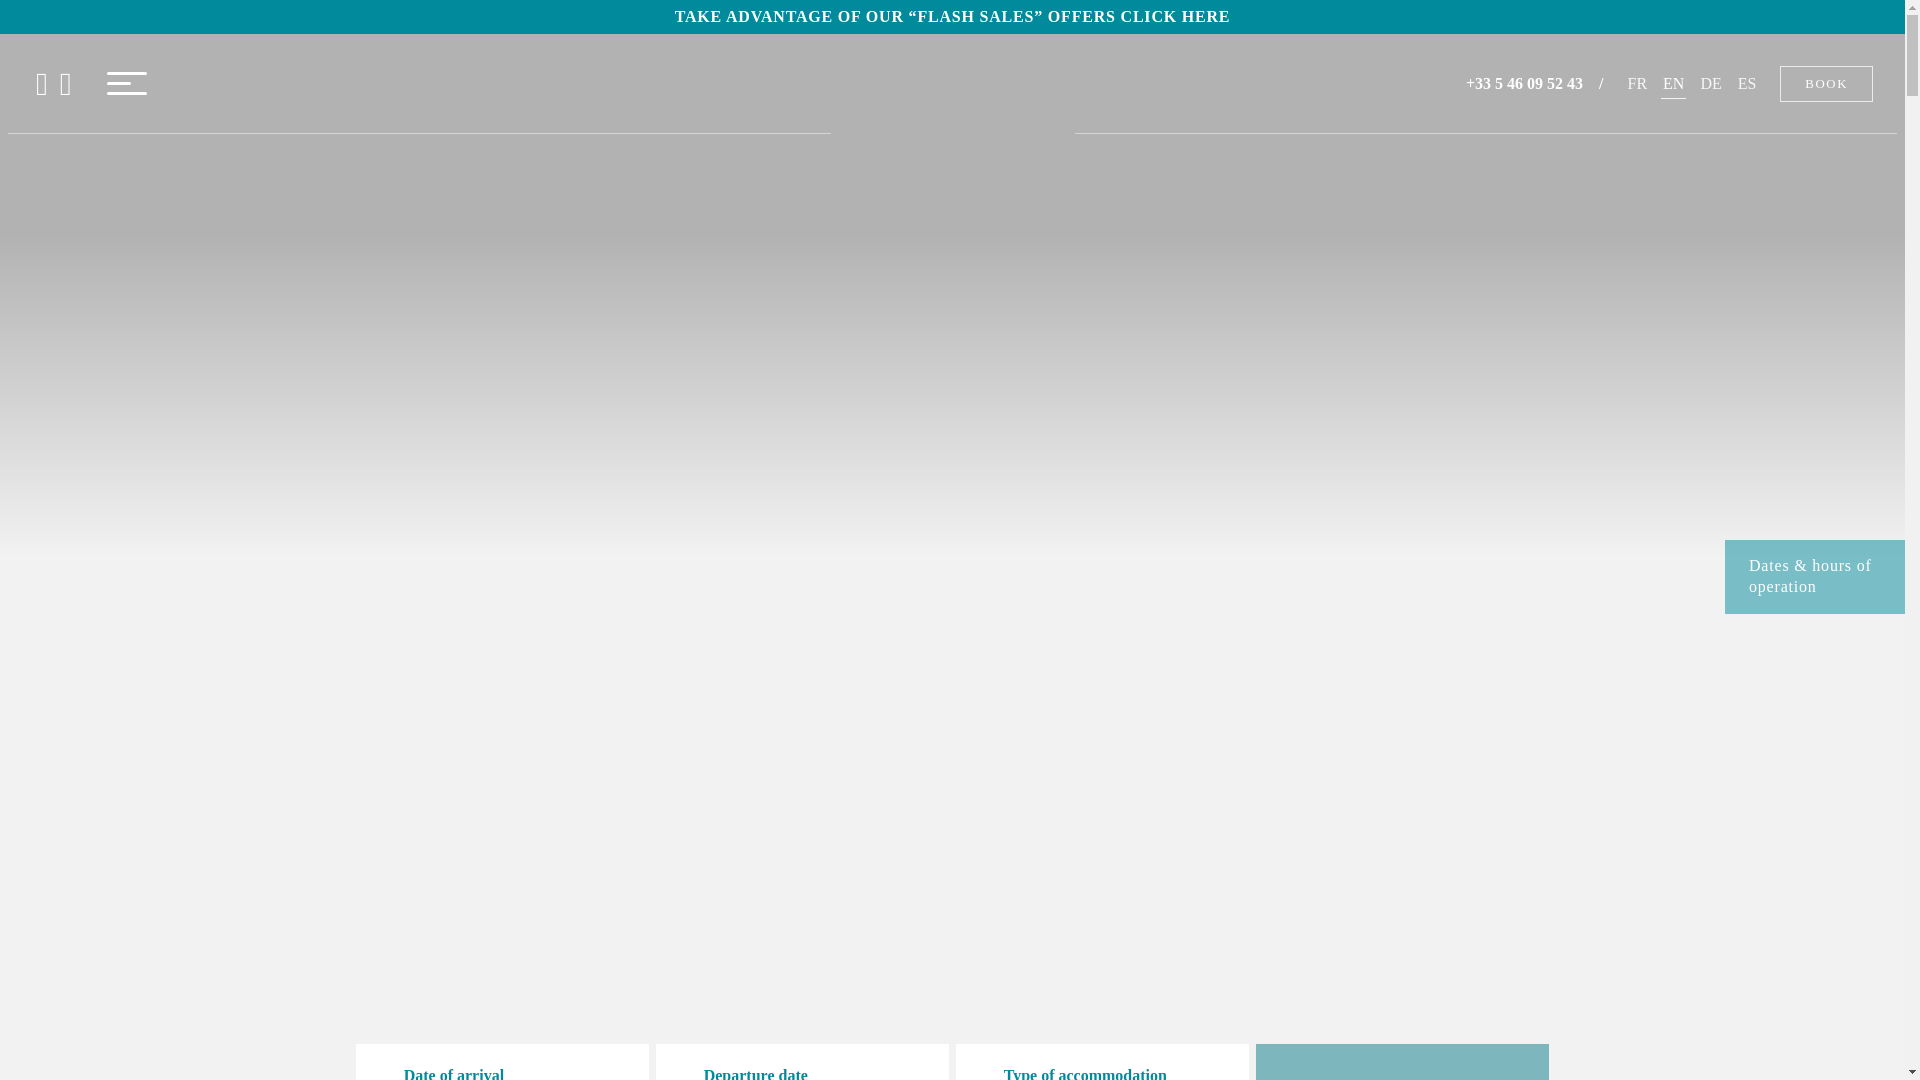  I want to click on BOOK, so click(1826, 83).